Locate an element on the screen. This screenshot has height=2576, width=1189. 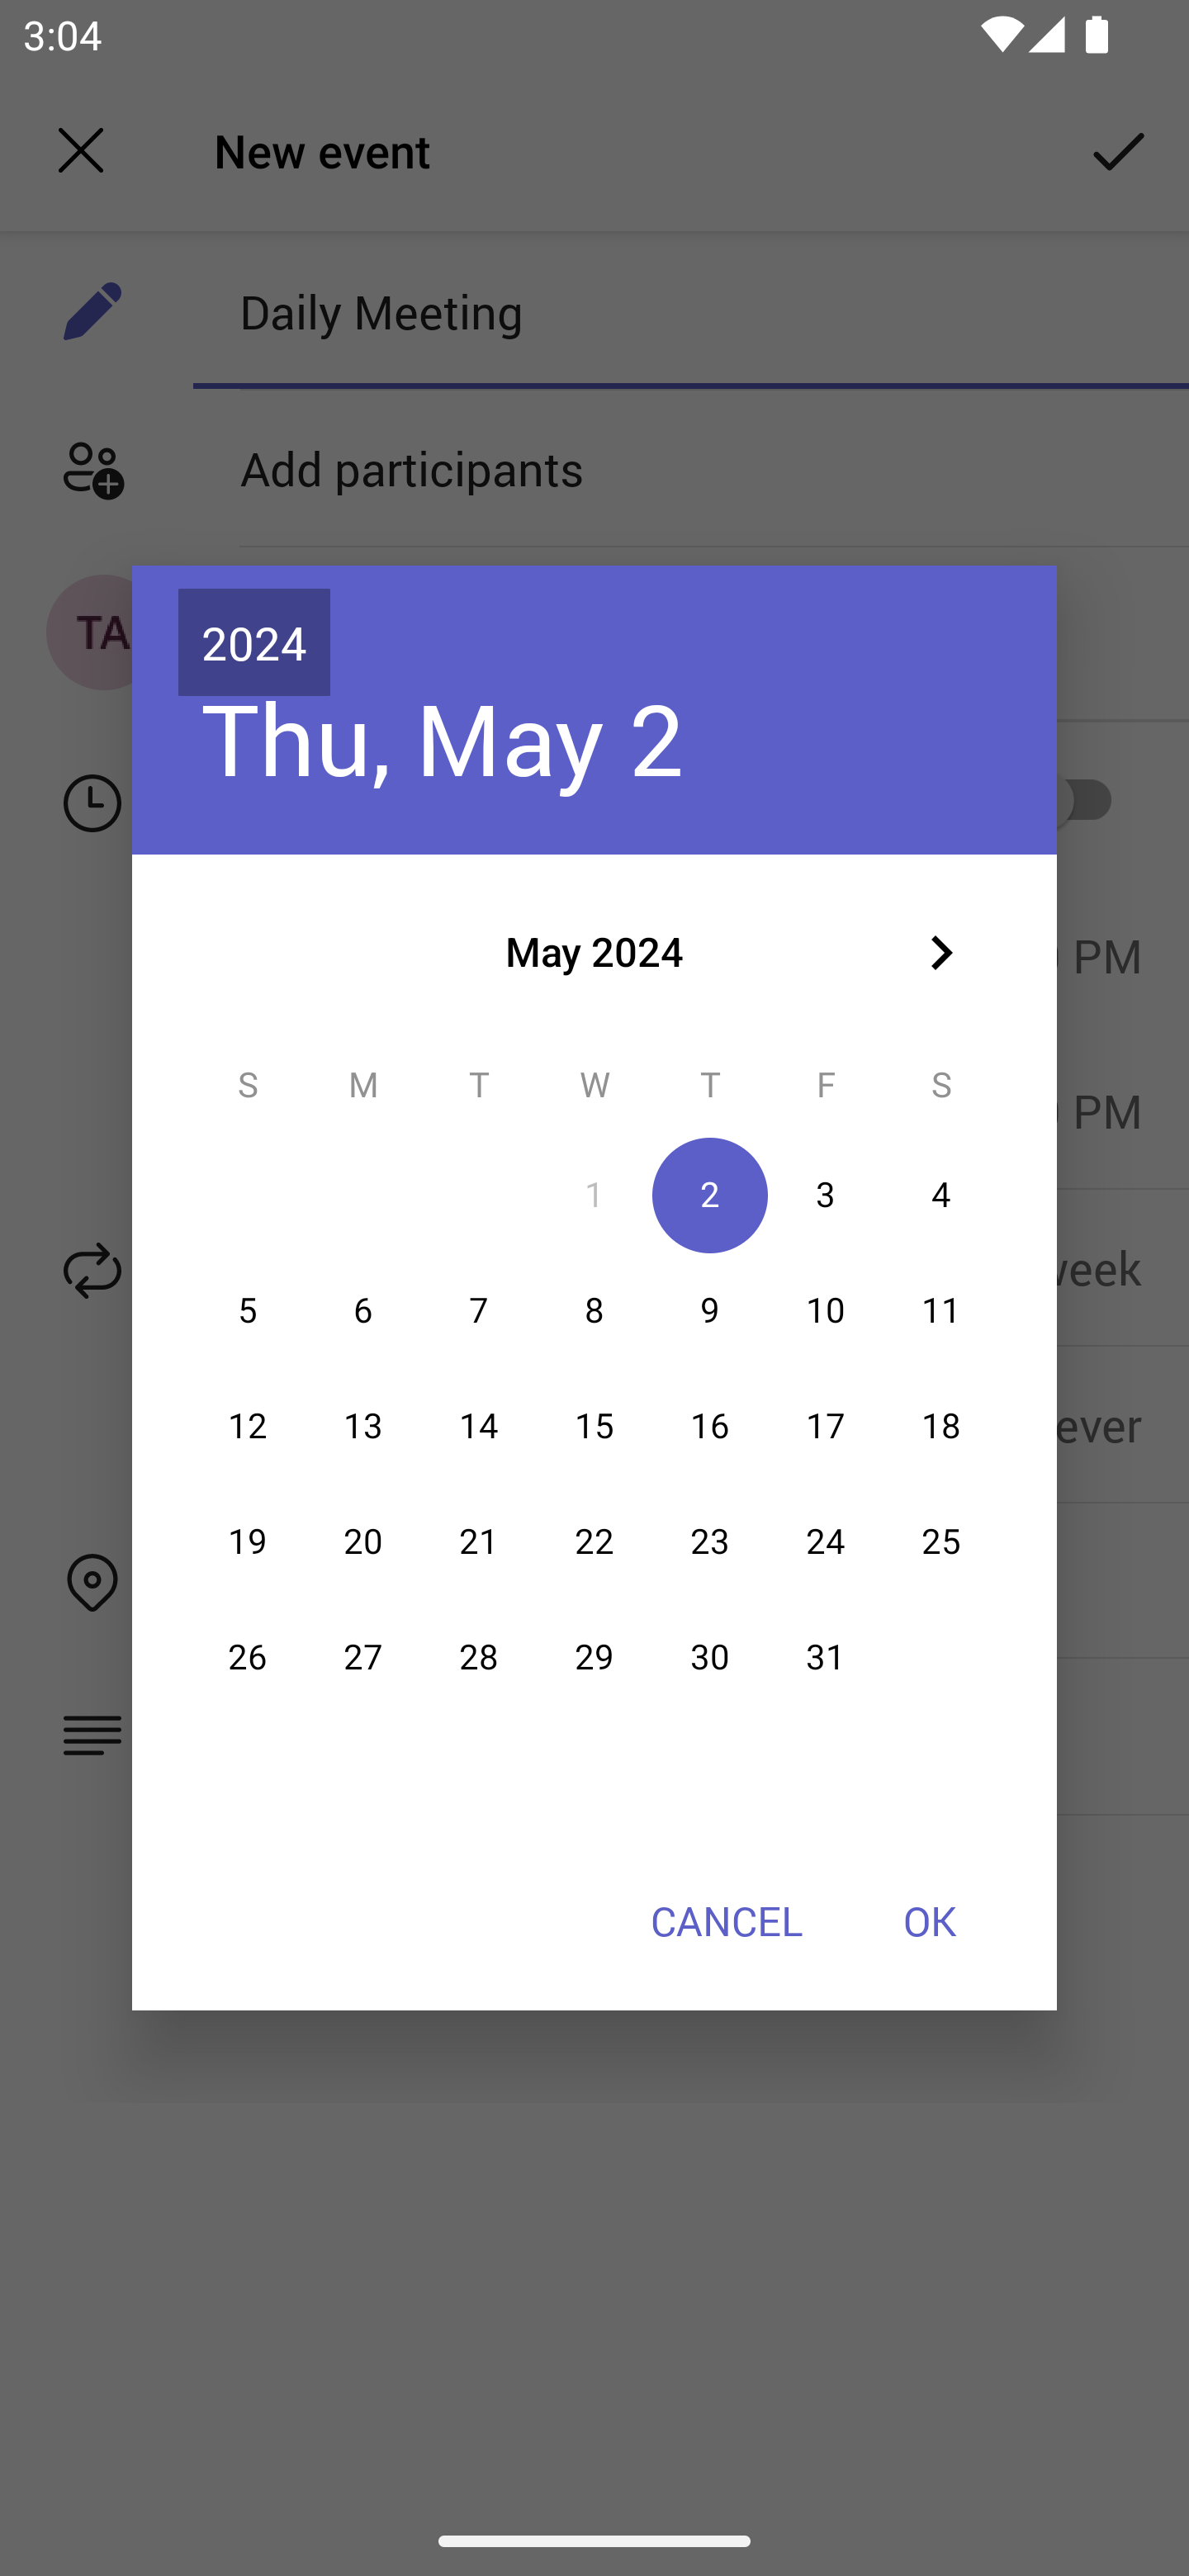
11 11 May 2024 is located at coordinates (940, 1311).